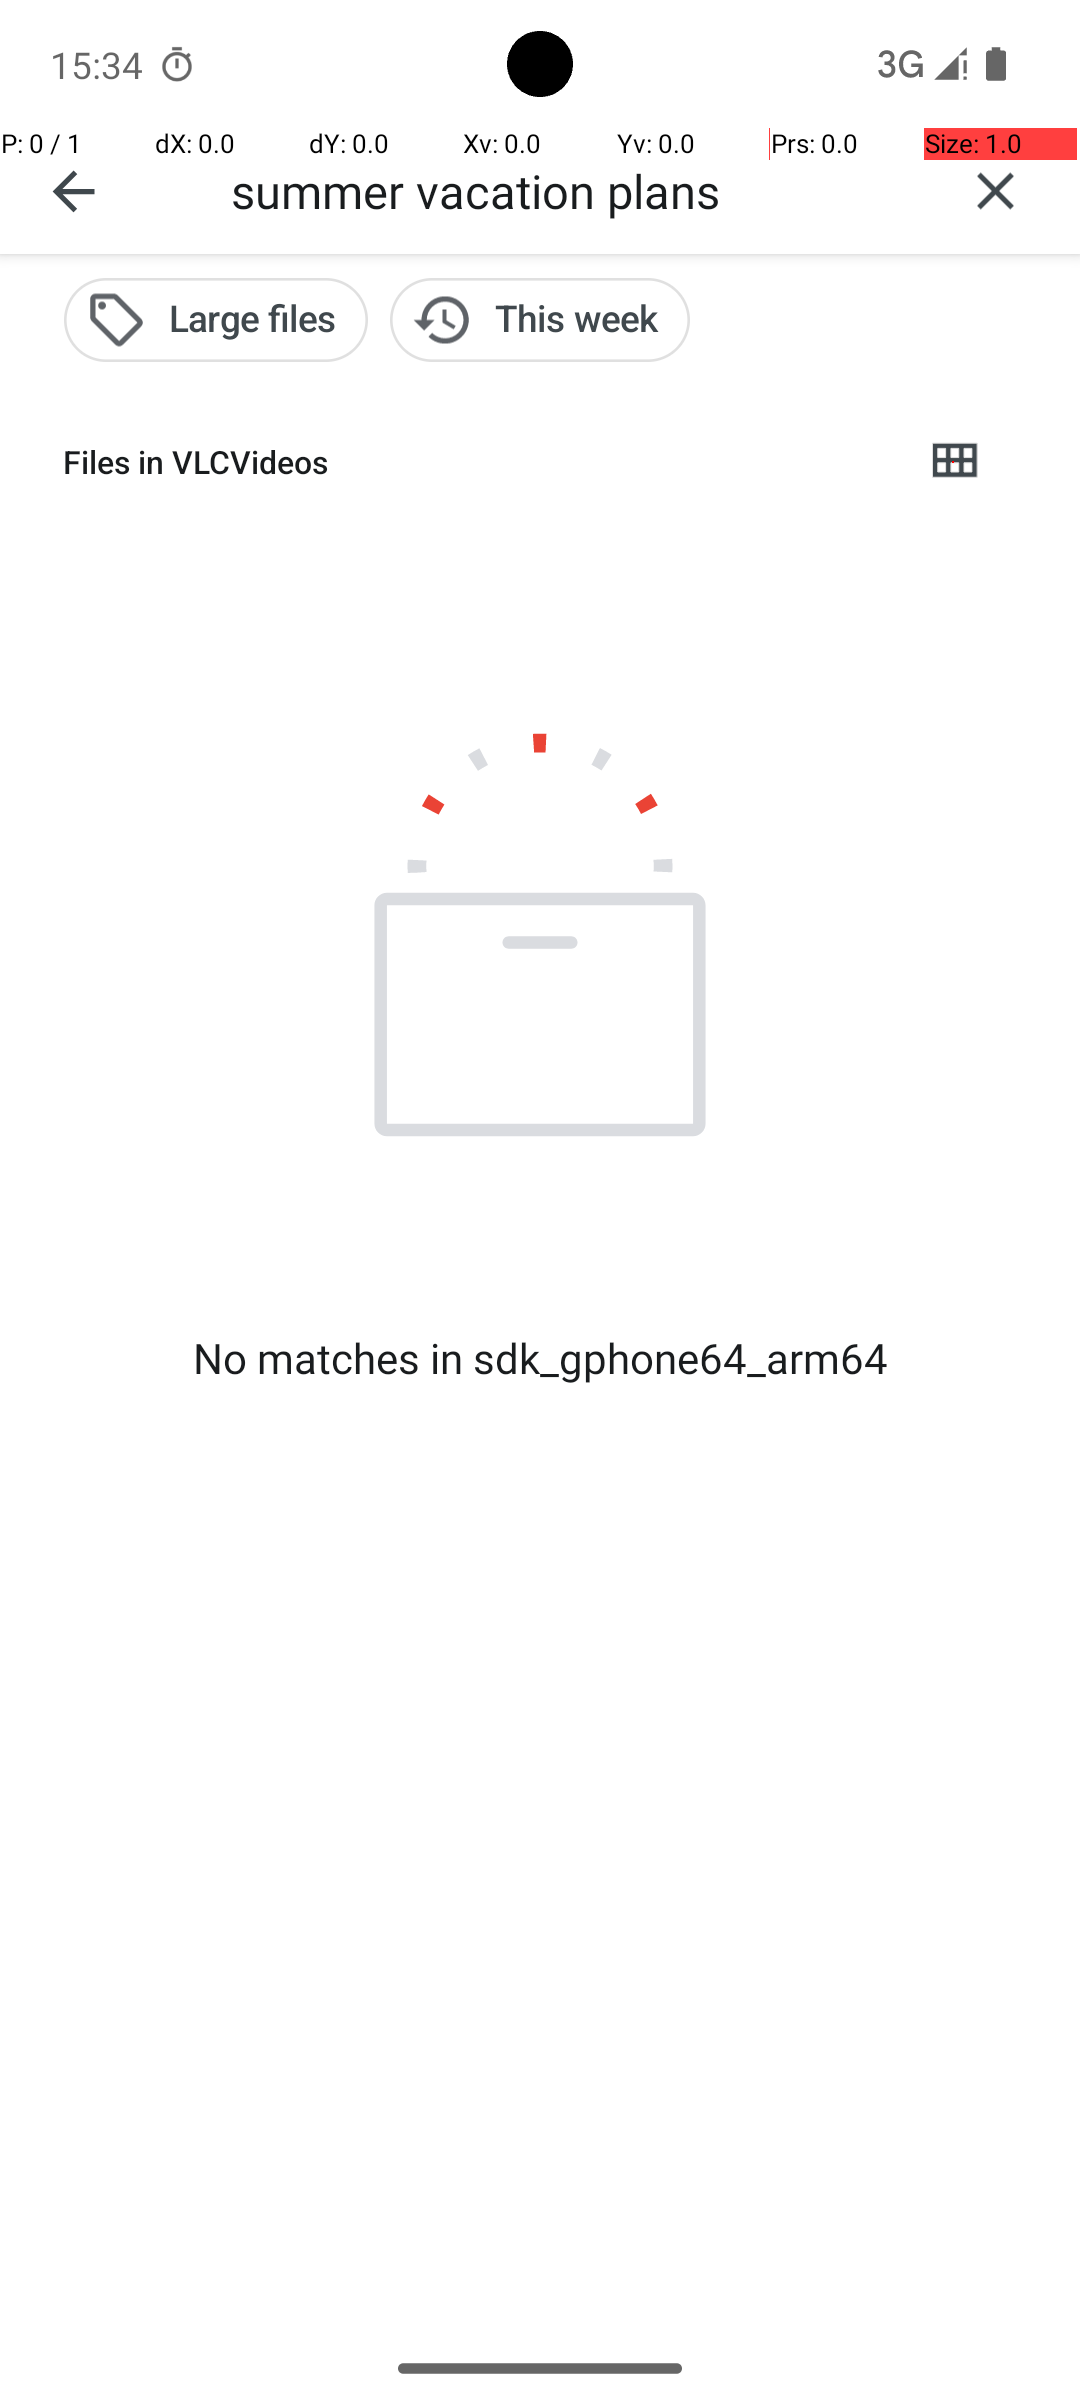  I want to click on No matches in sdk_gphone64_arm64, so click(540, 1358).